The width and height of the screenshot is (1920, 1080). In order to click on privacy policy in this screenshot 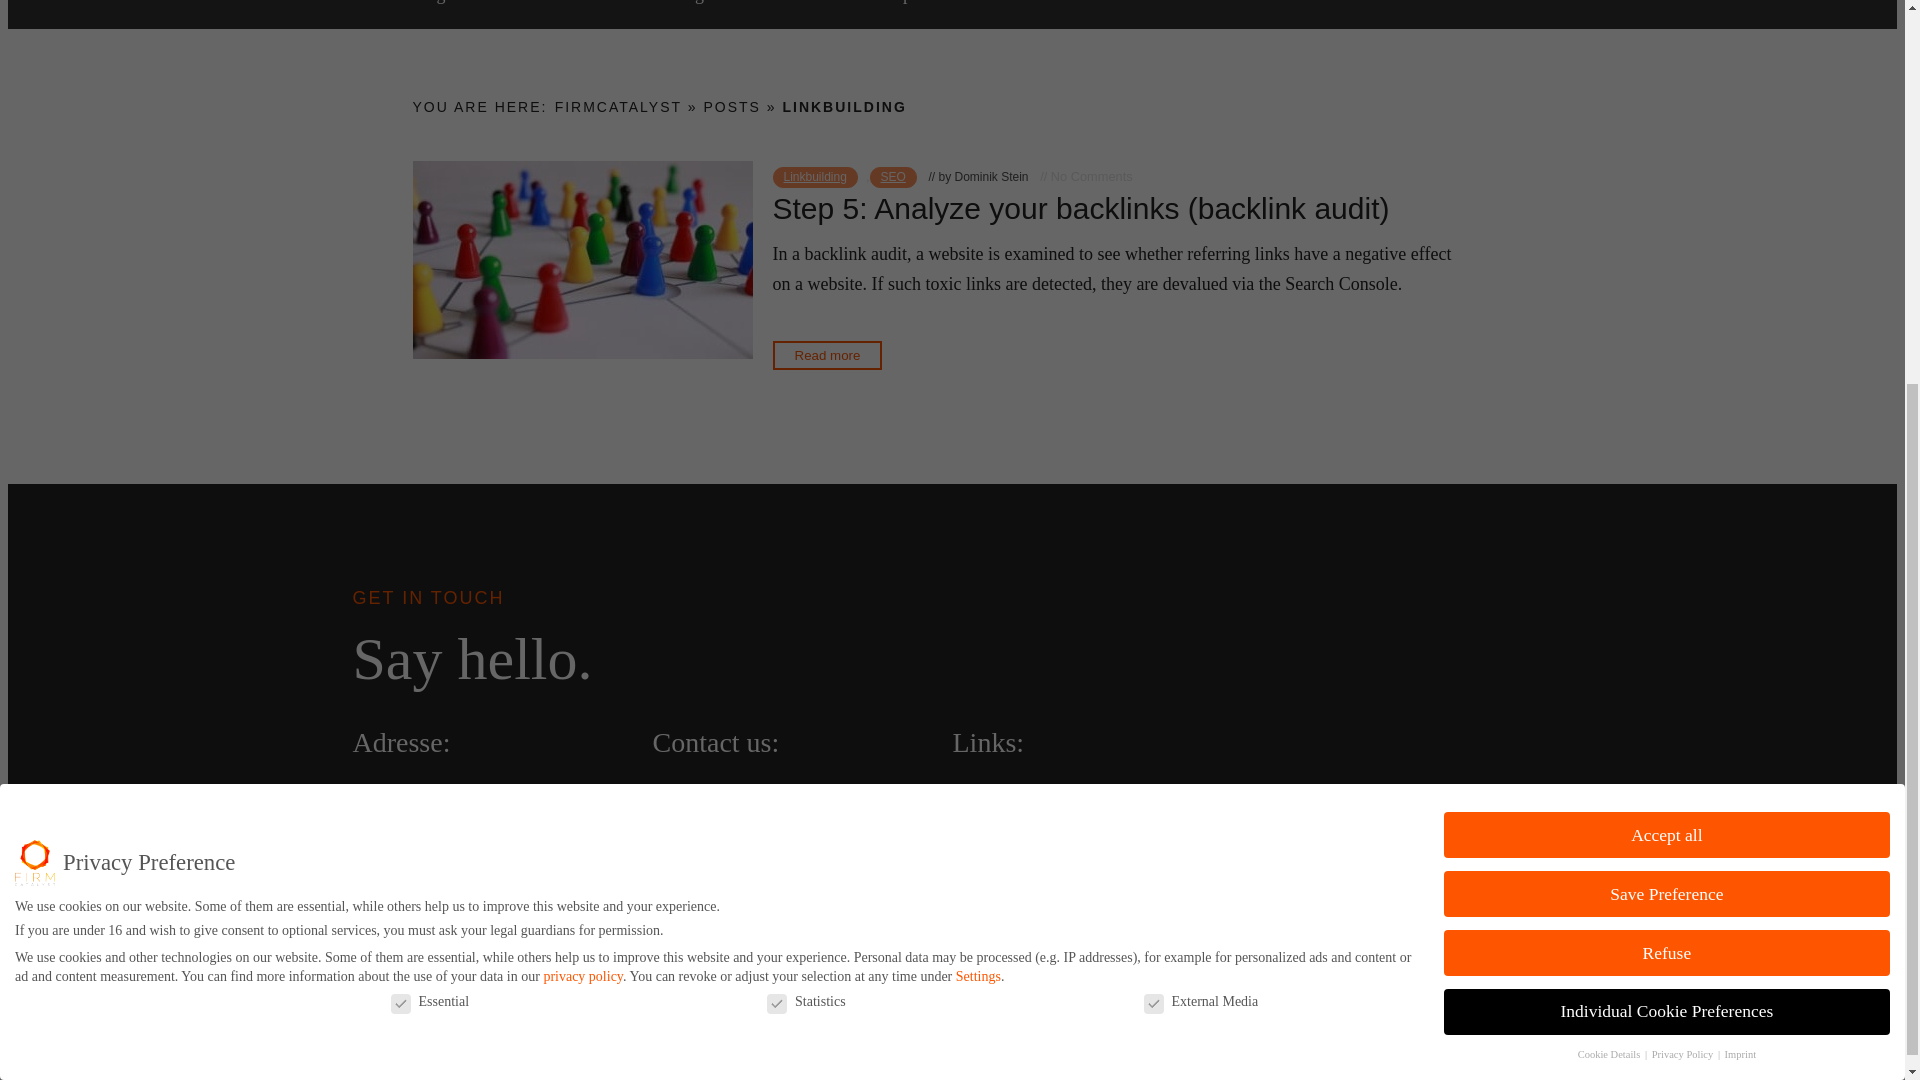, I will do `click(582, 378)`.